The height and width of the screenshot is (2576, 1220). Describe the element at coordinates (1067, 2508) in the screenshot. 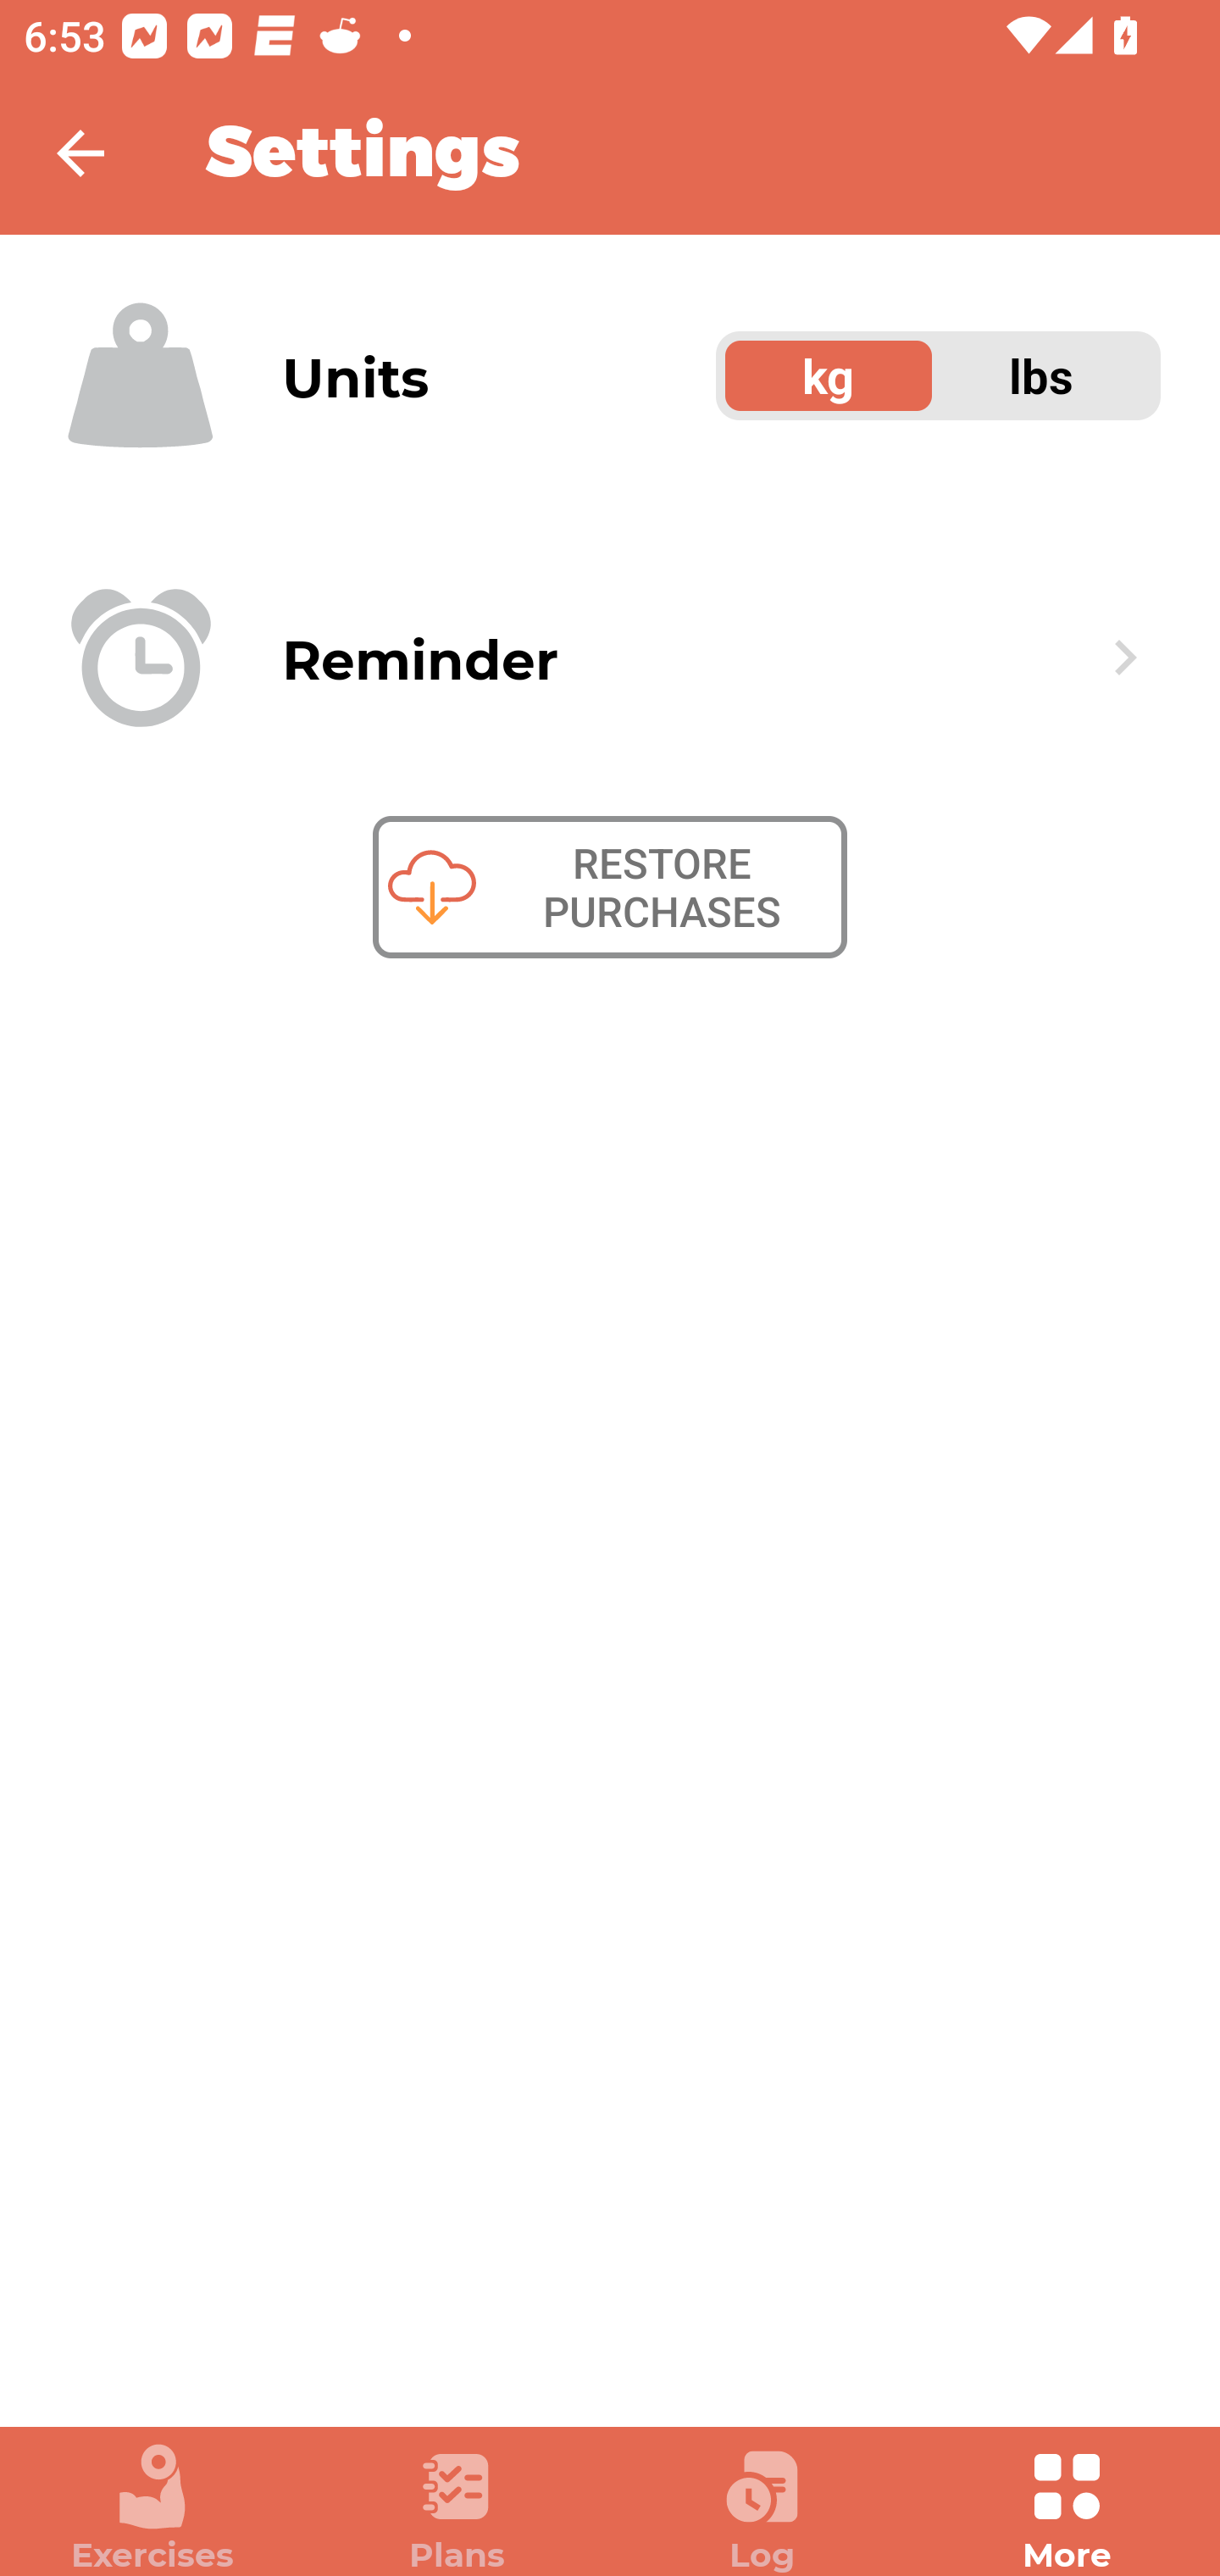

I see `More` at that location.